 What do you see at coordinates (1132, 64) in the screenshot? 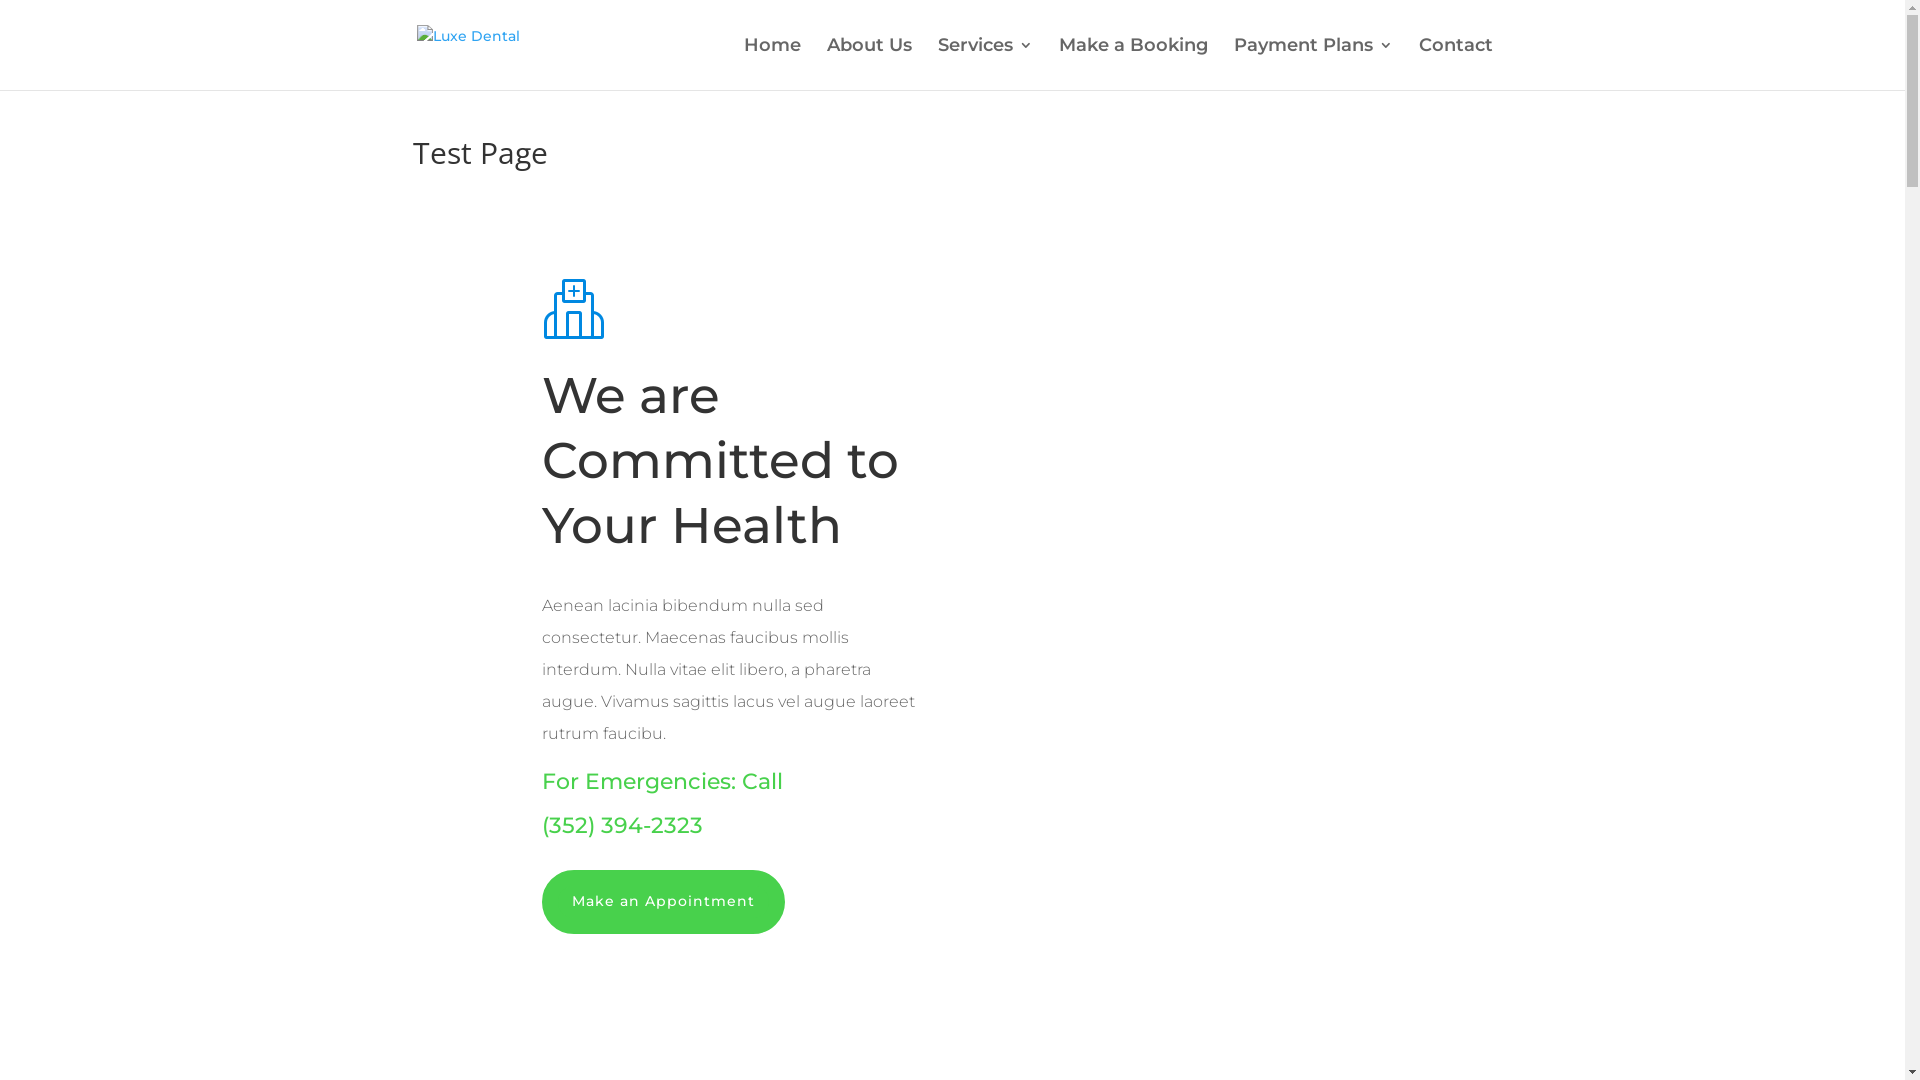
I see `Make a Booking` at bounding box center [1132, 64].